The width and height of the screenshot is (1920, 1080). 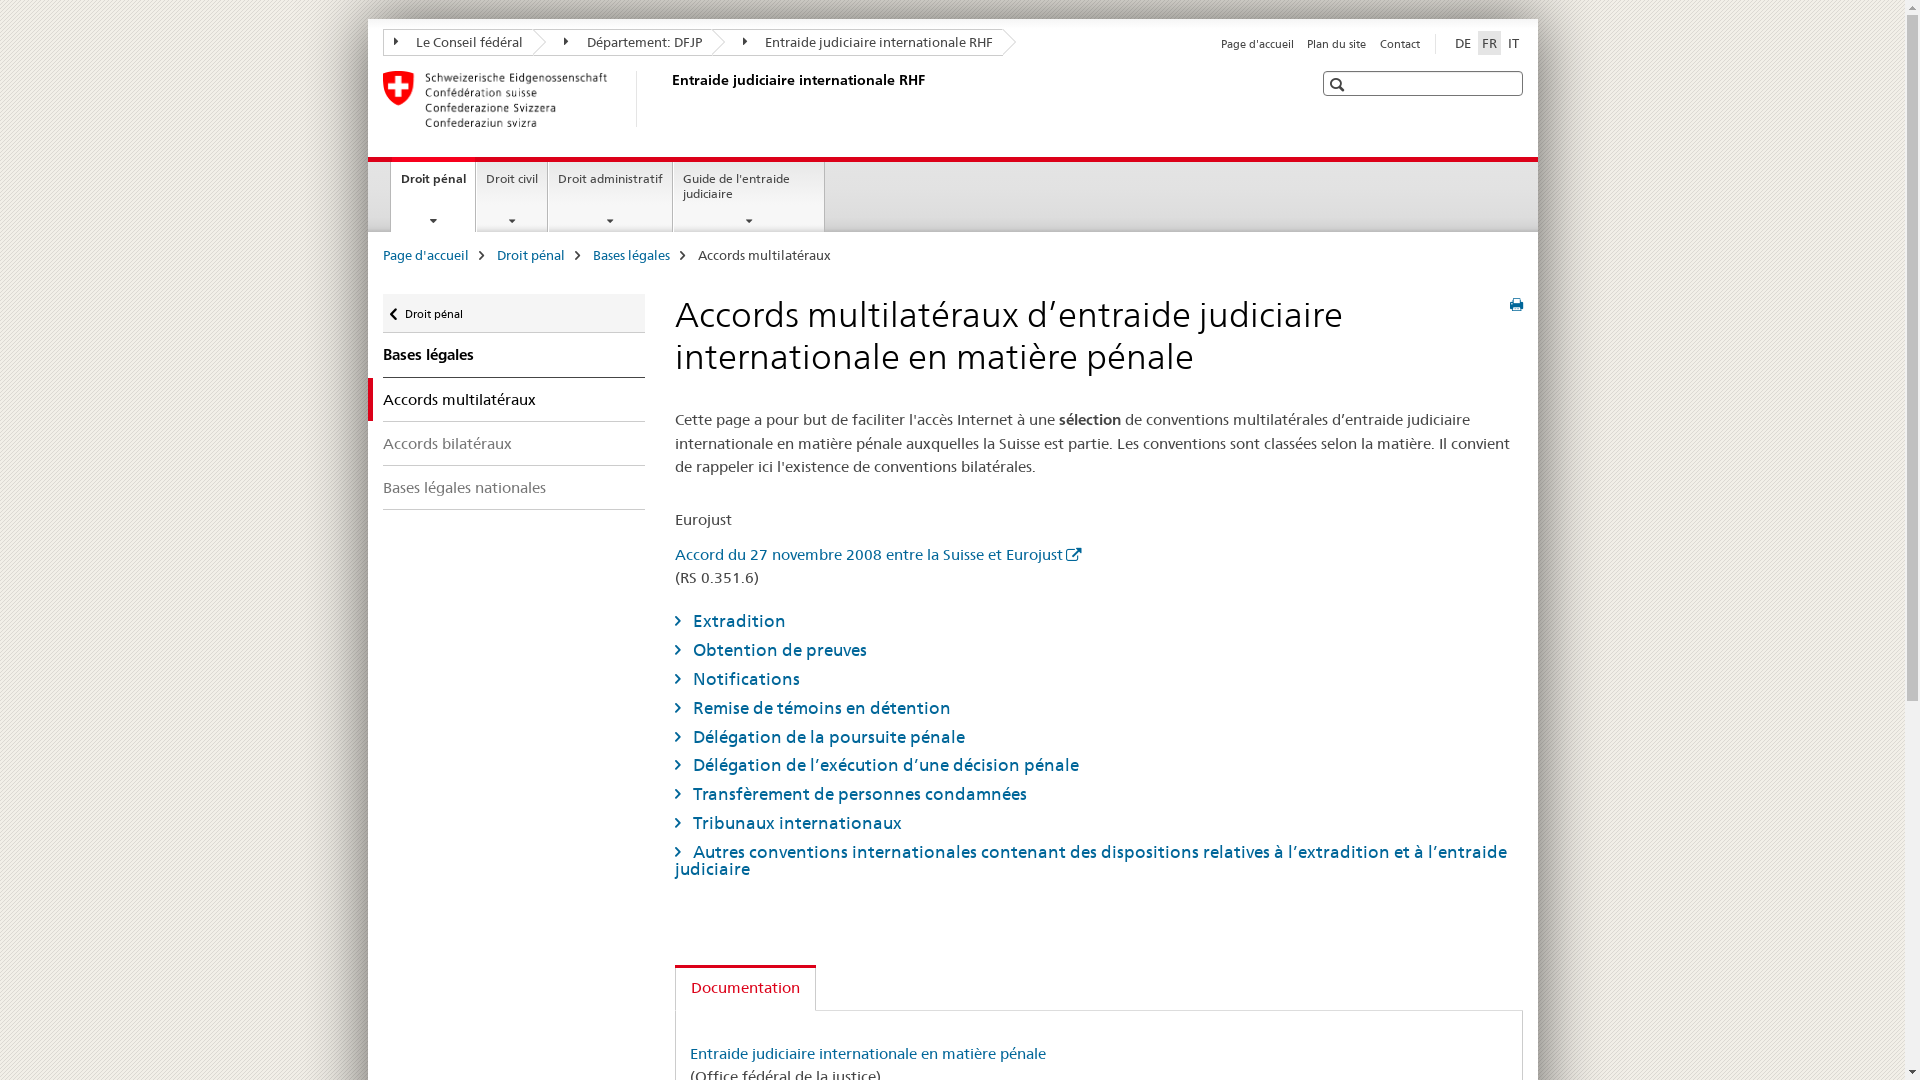 What do you see at coordinates (610, 197) in the screenshot?
I see `Droit administratif` at bounding box center [610, 197].